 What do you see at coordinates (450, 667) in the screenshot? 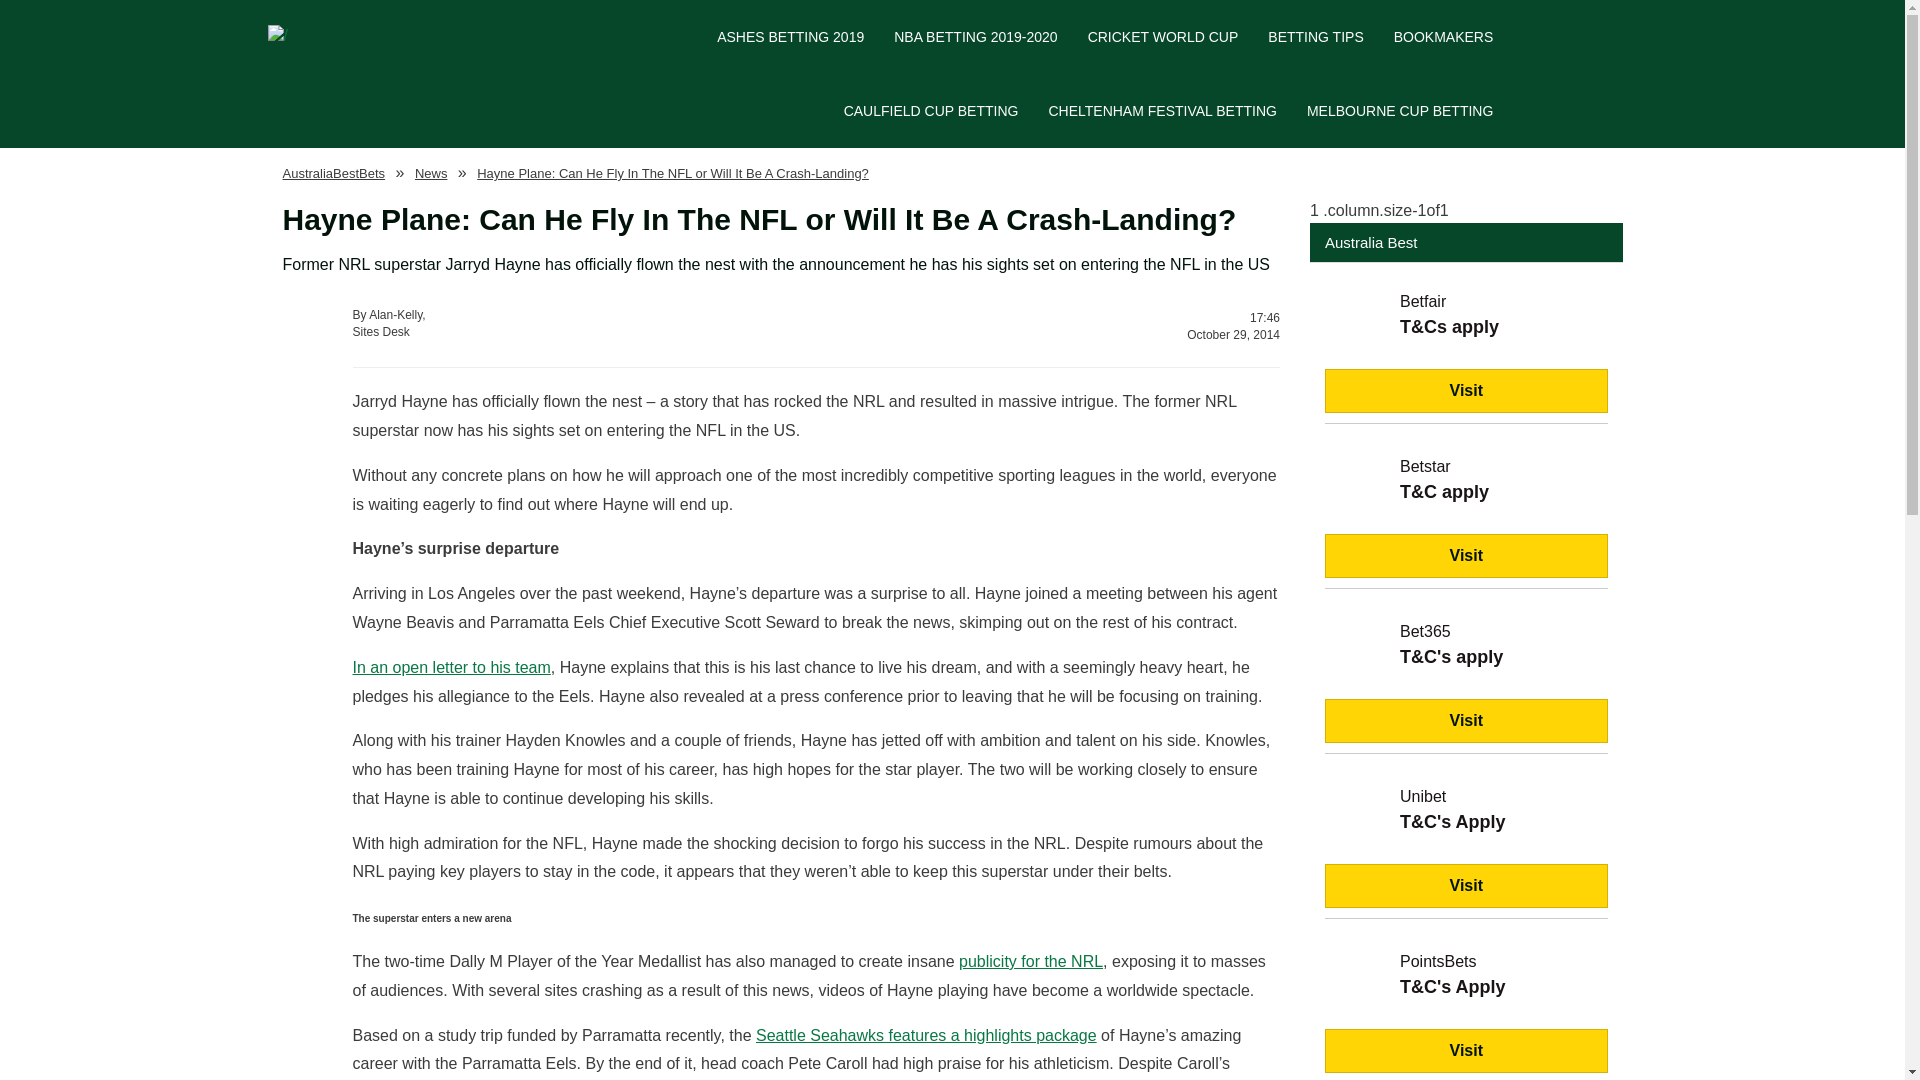
I see `BETTING TIPS` at bounding box center [450, 667].